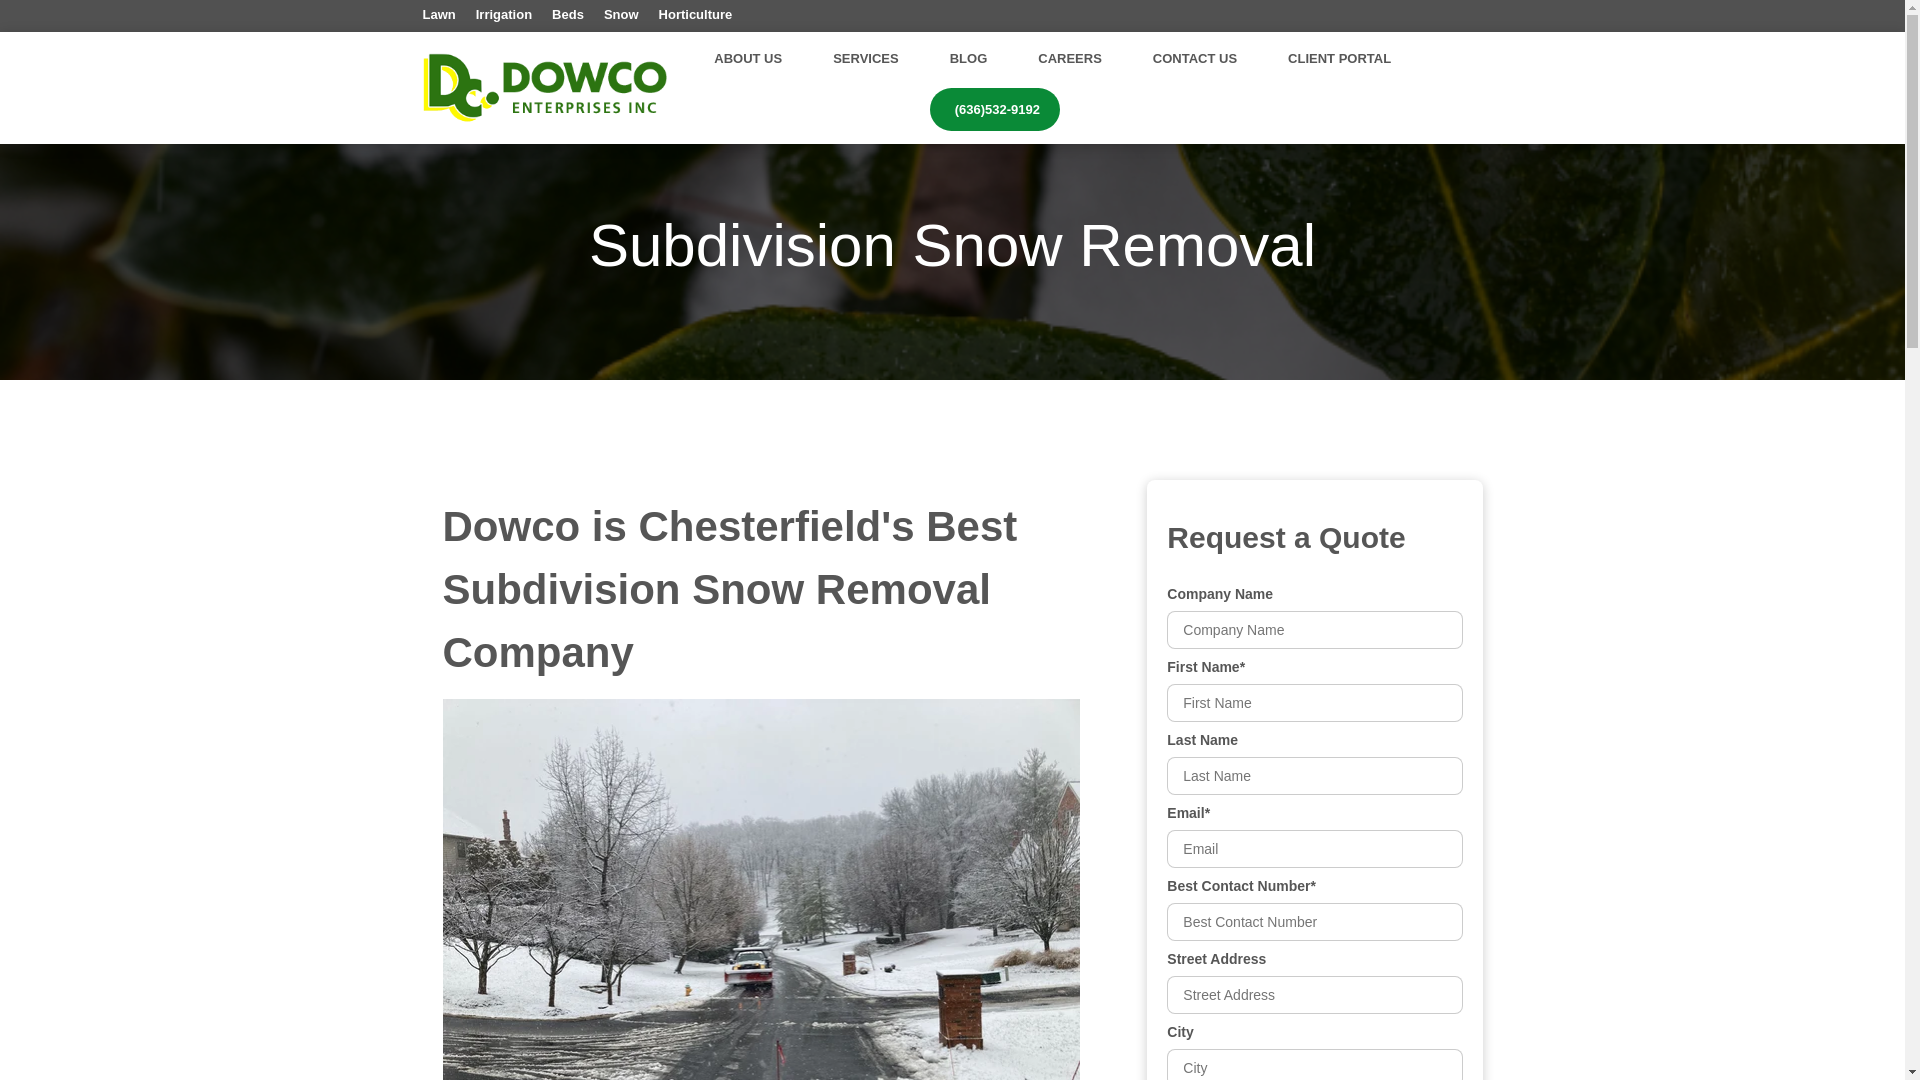  What do you see at coordinates (544, 88) in the screenshot?
I see `Dowco Enterprises Inc.` at bounding box center [544, 88].